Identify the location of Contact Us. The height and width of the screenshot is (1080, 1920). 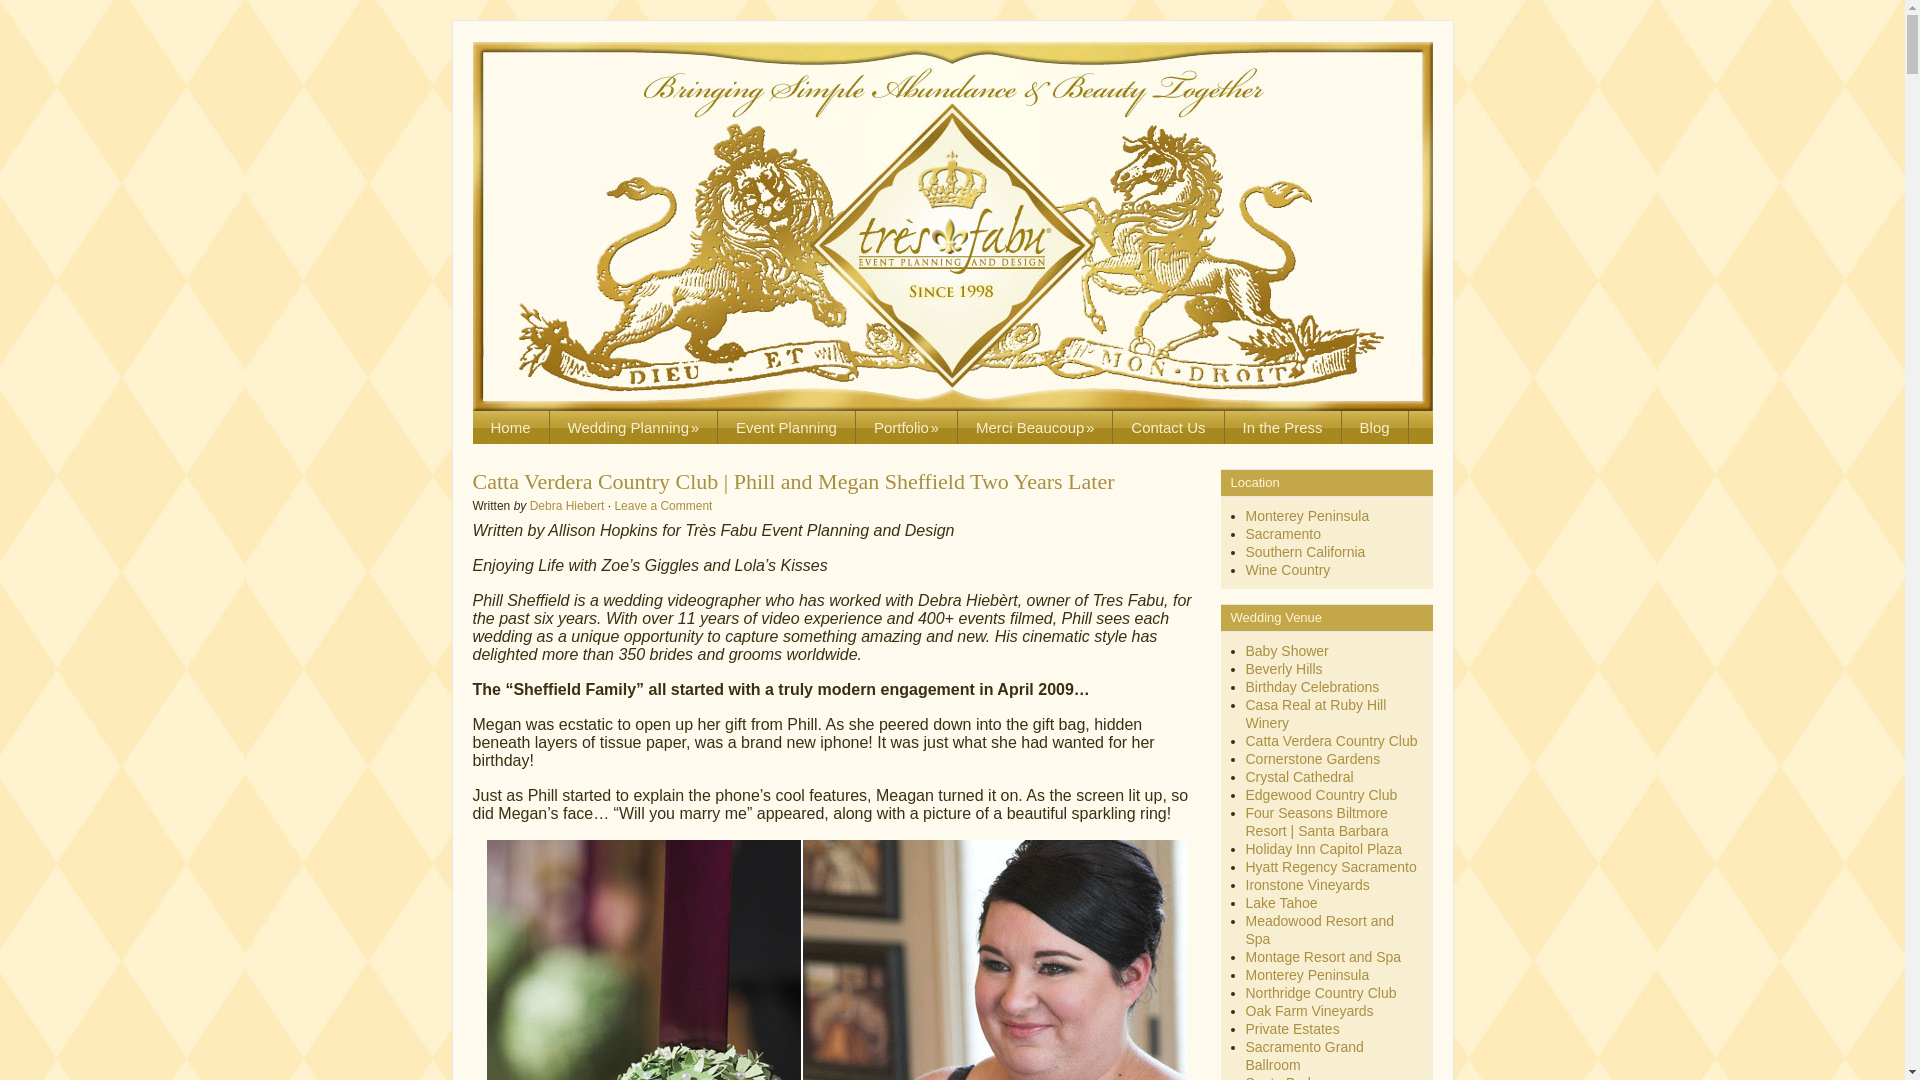
(1168, 427).